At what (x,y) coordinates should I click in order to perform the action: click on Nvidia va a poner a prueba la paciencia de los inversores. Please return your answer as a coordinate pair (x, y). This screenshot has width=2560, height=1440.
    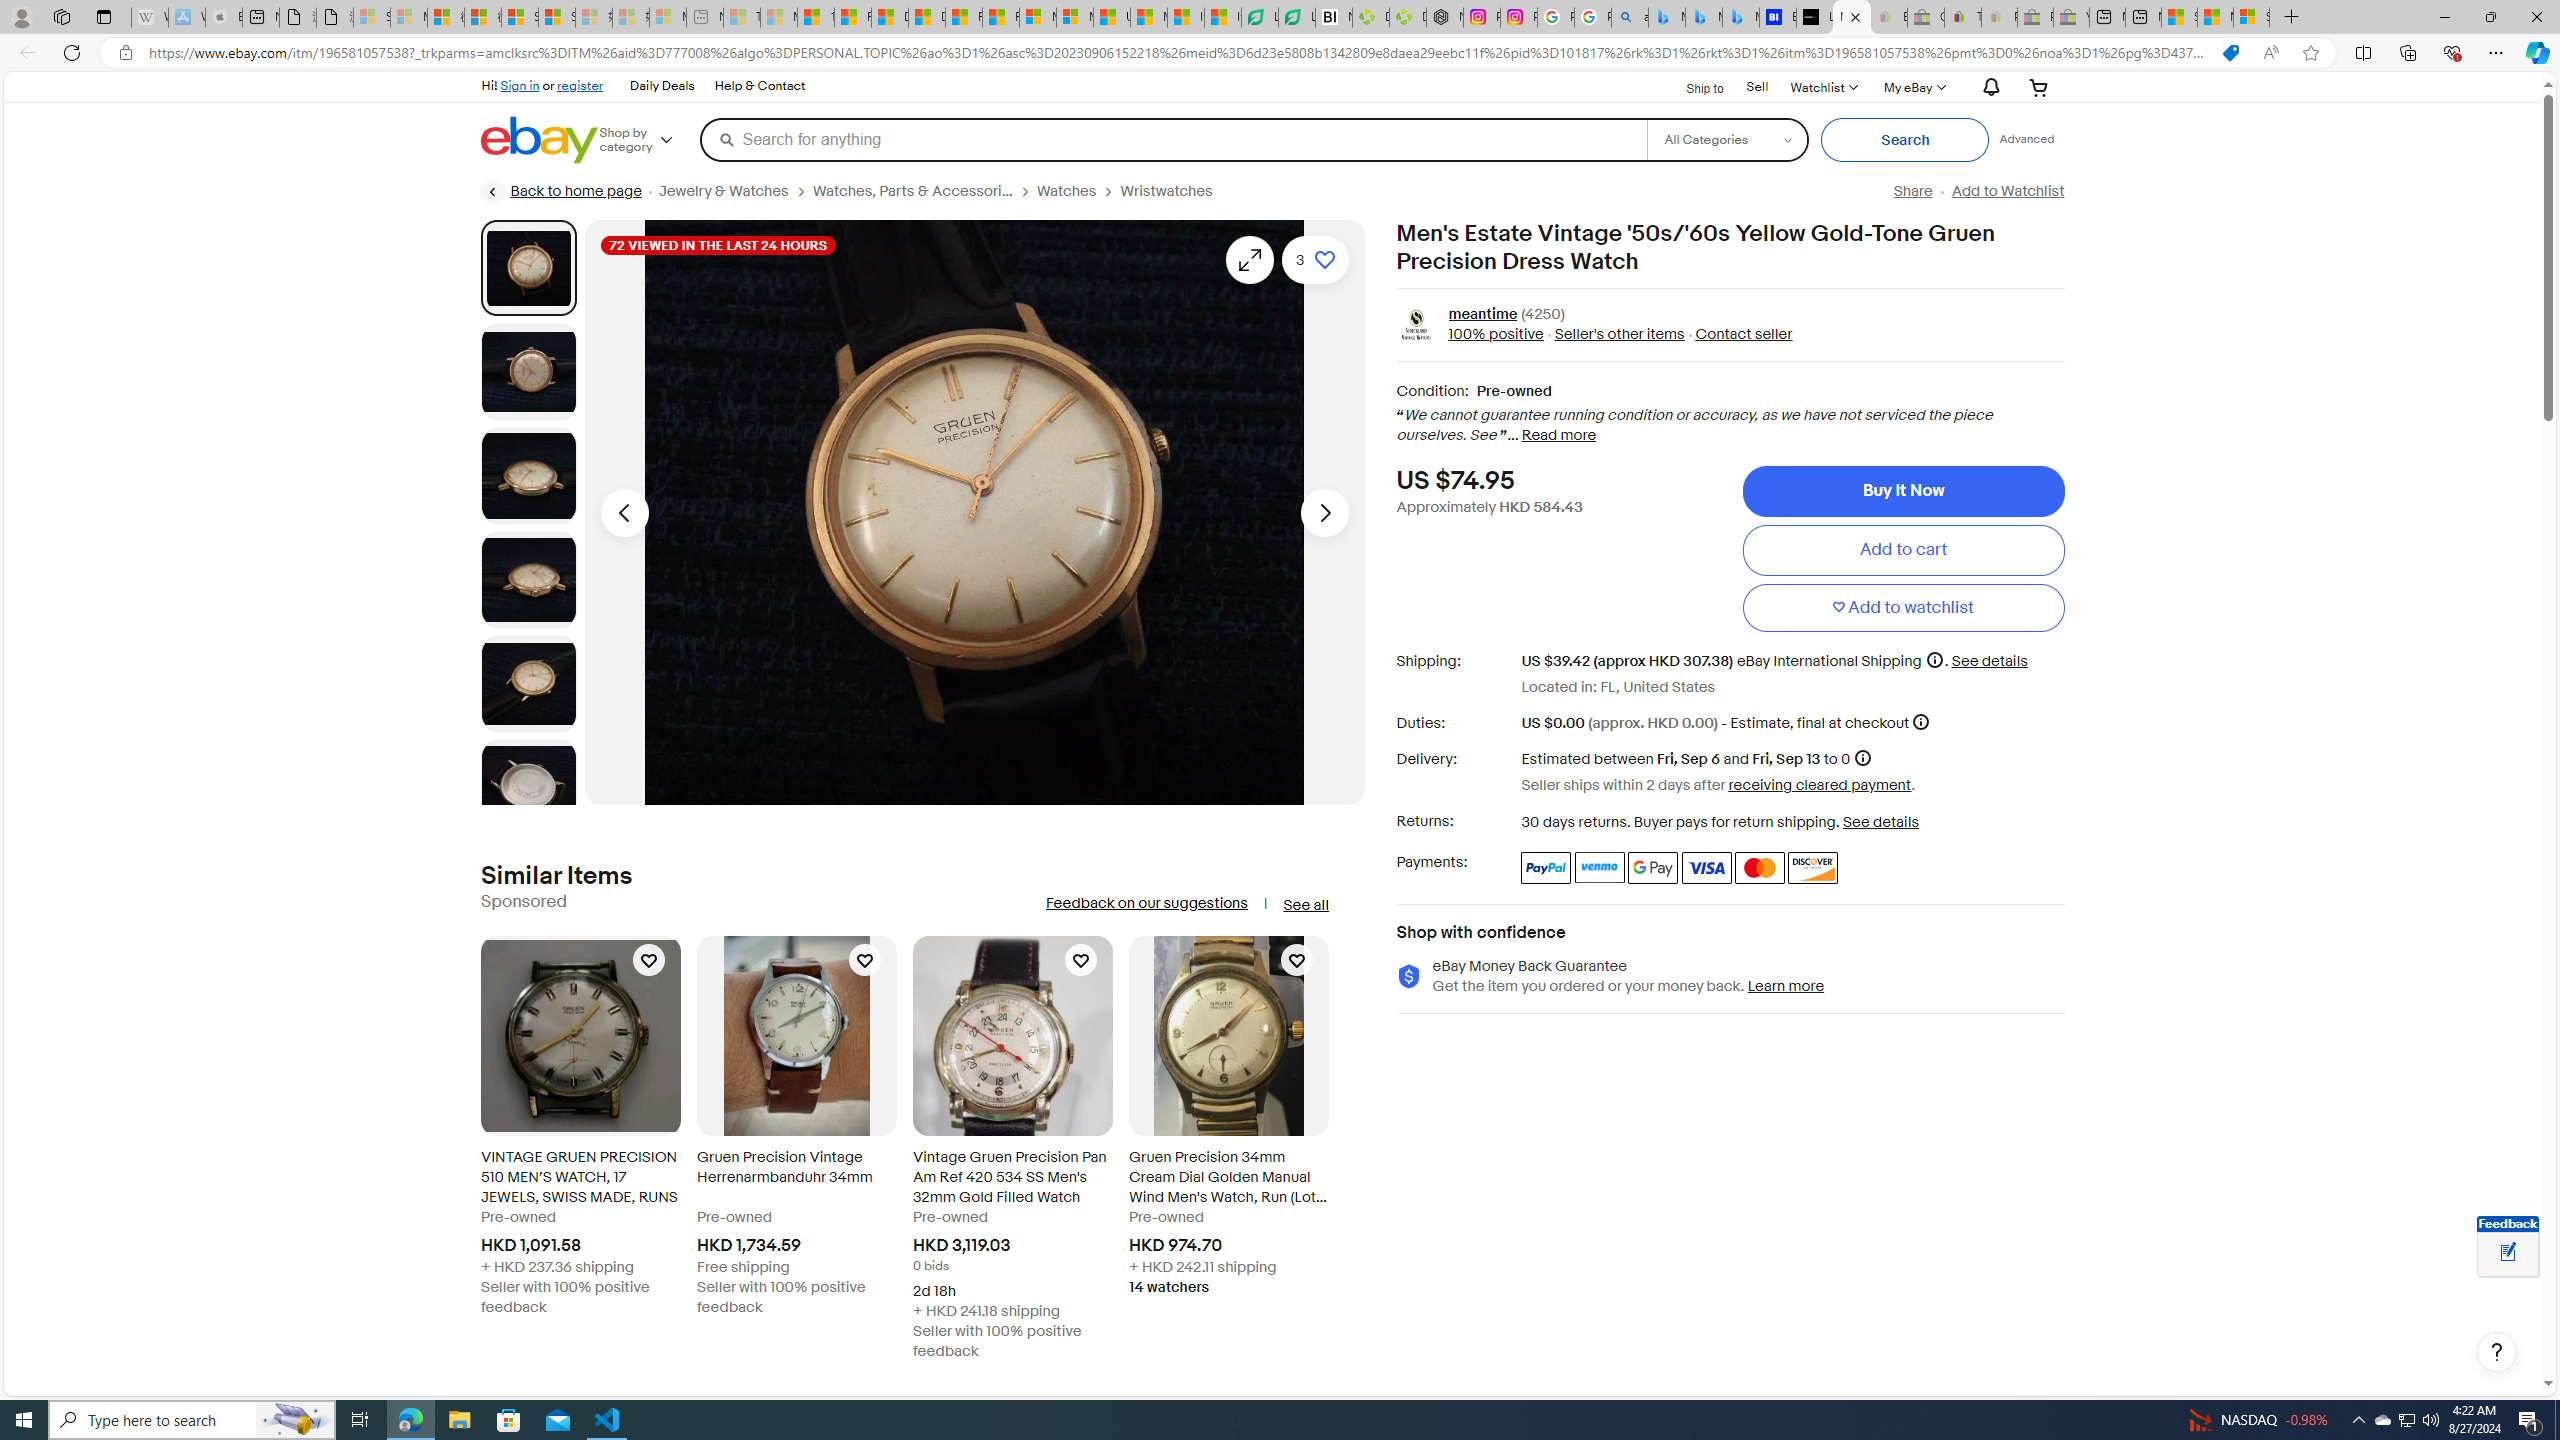
    Looking at the image, I should click on (1334, 17).